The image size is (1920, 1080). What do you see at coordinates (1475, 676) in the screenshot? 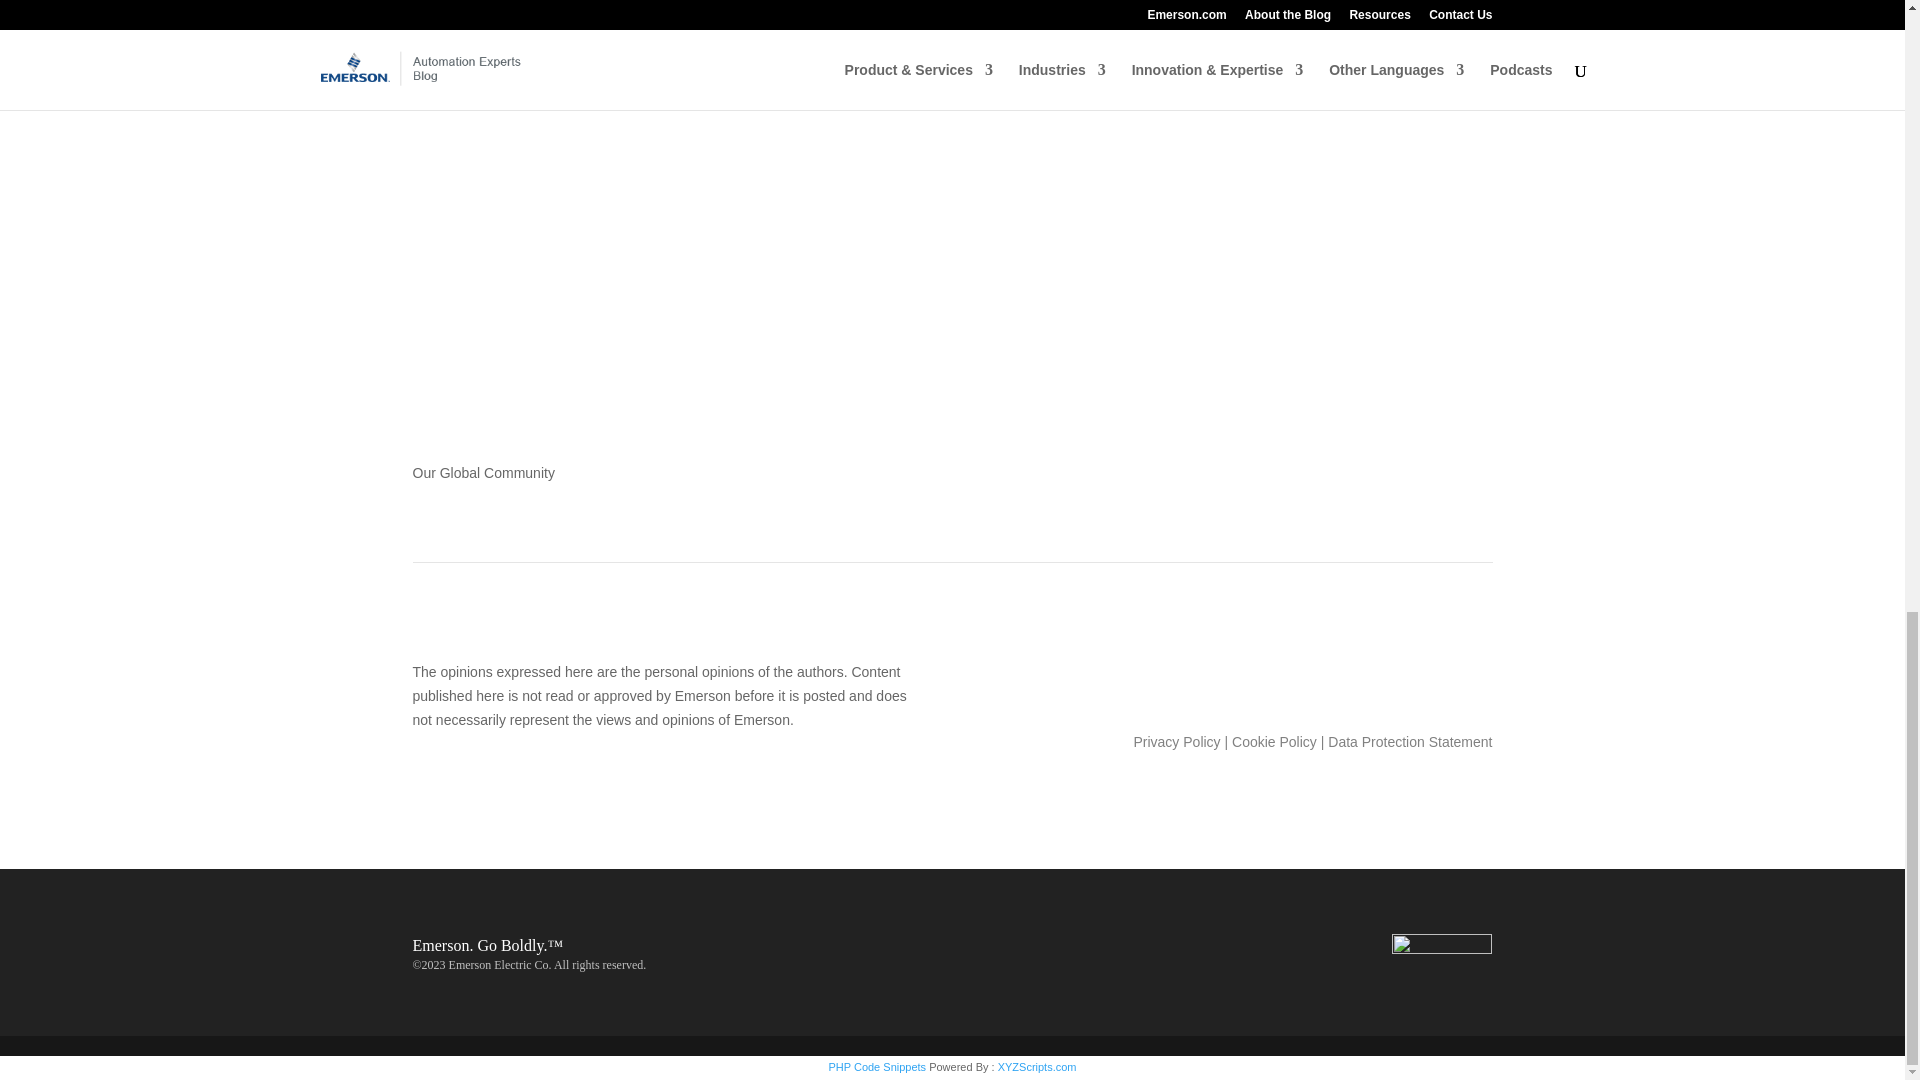
I see `Follow on Youtube` at bounding box center [1475, 676].